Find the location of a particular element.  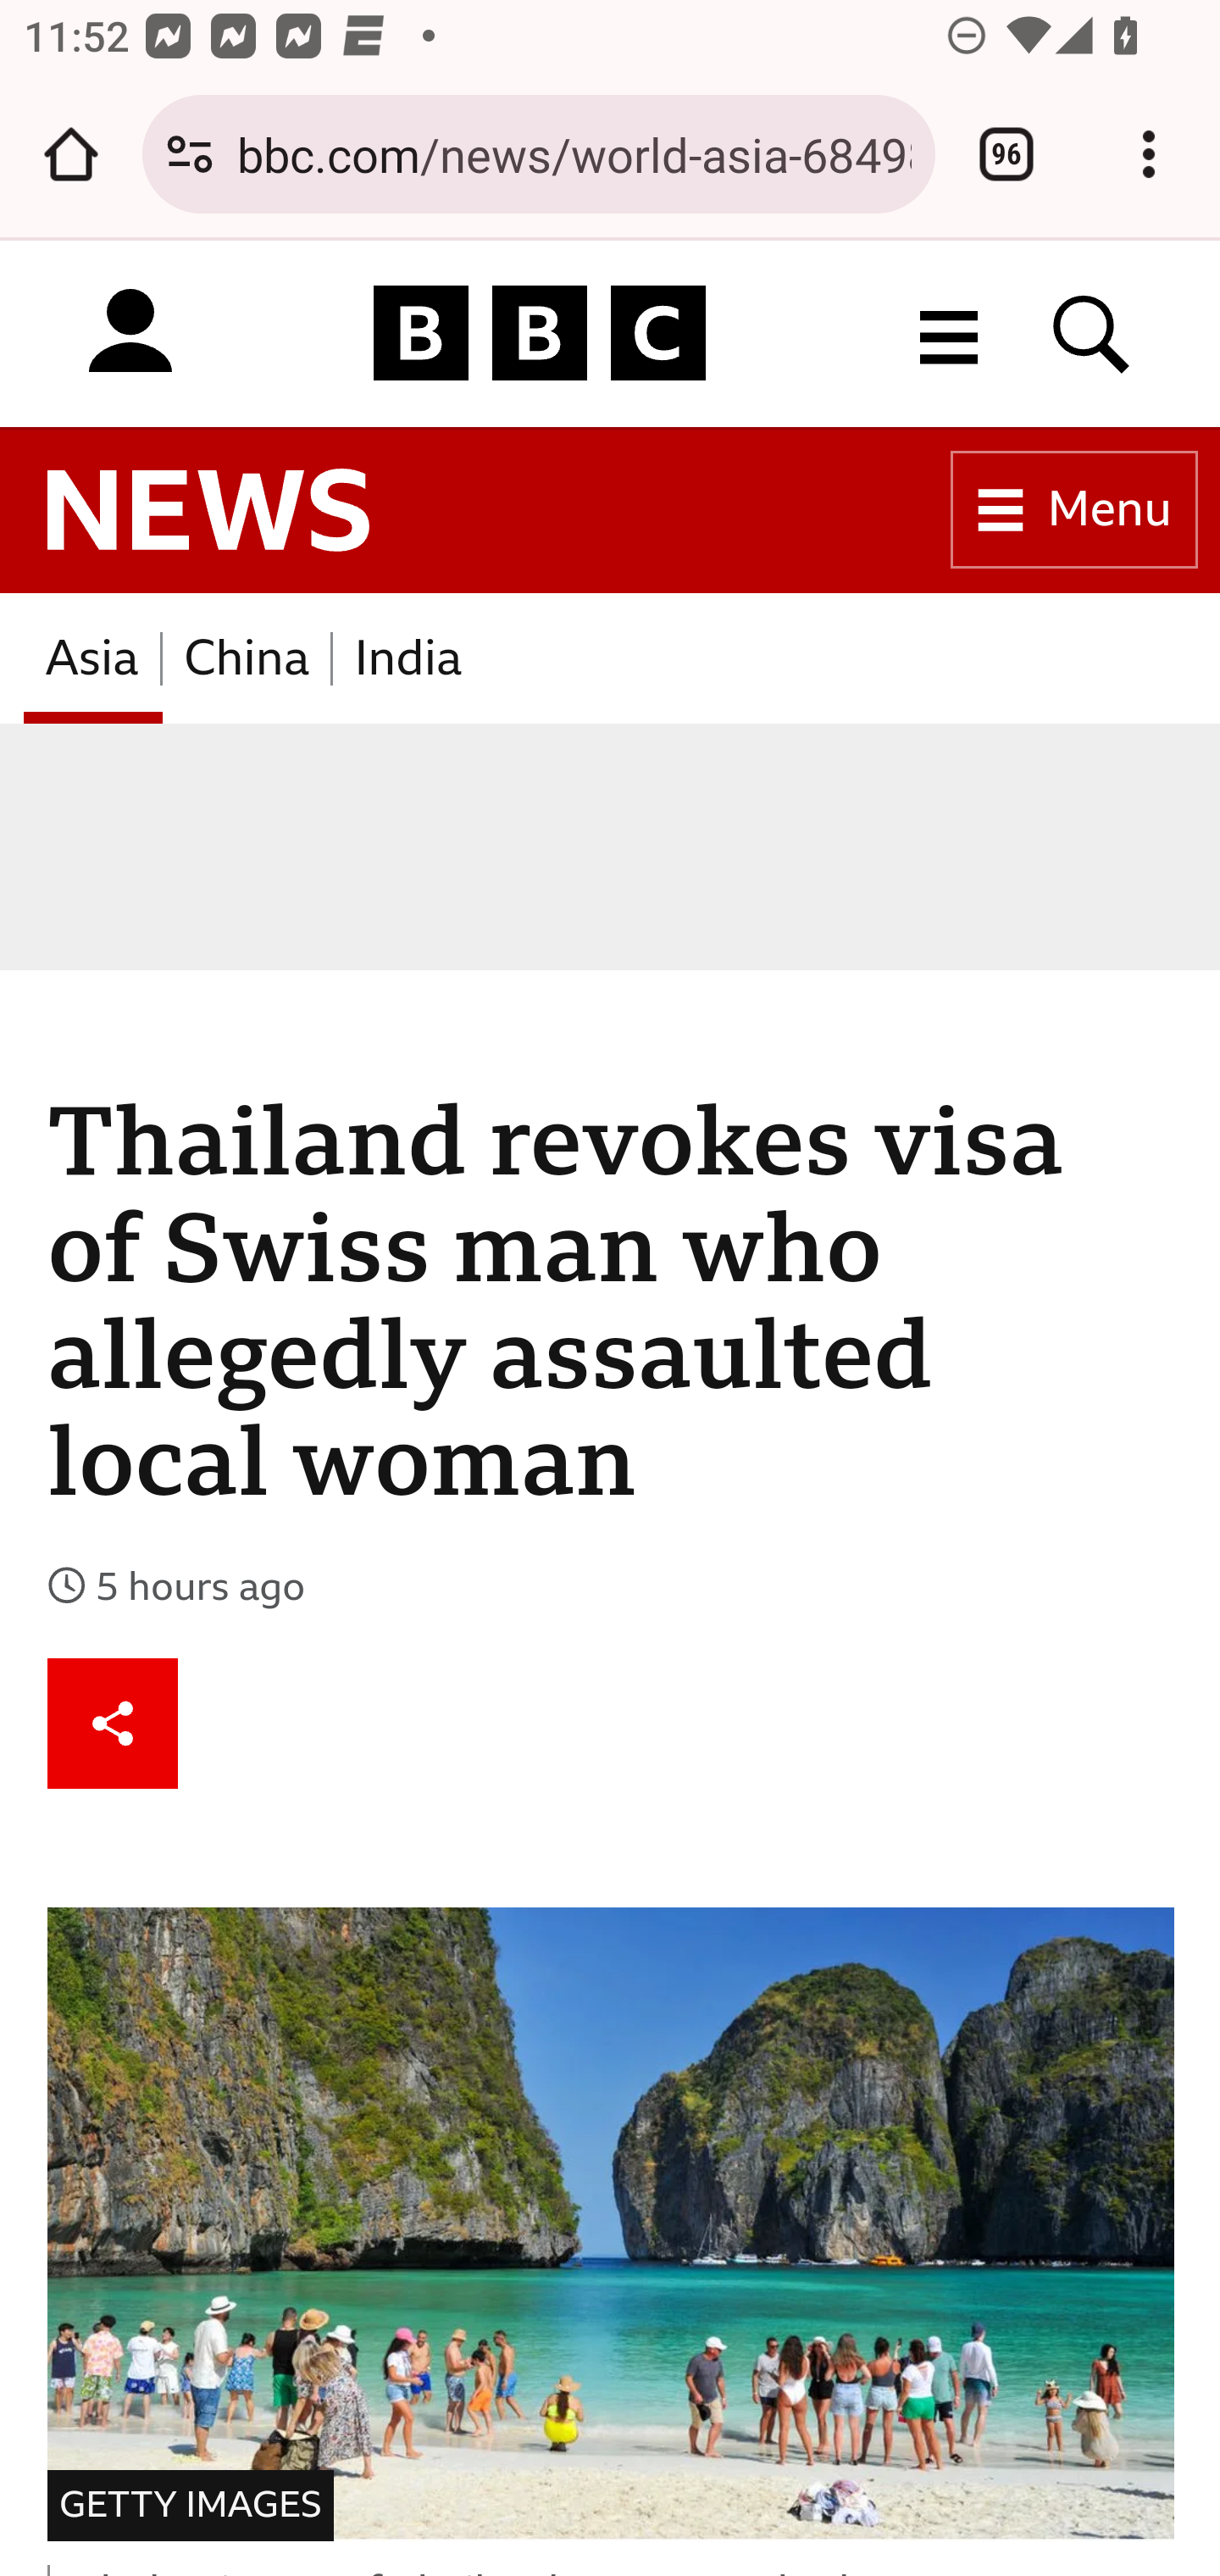

BBC News is located at coordinates (208, 511).